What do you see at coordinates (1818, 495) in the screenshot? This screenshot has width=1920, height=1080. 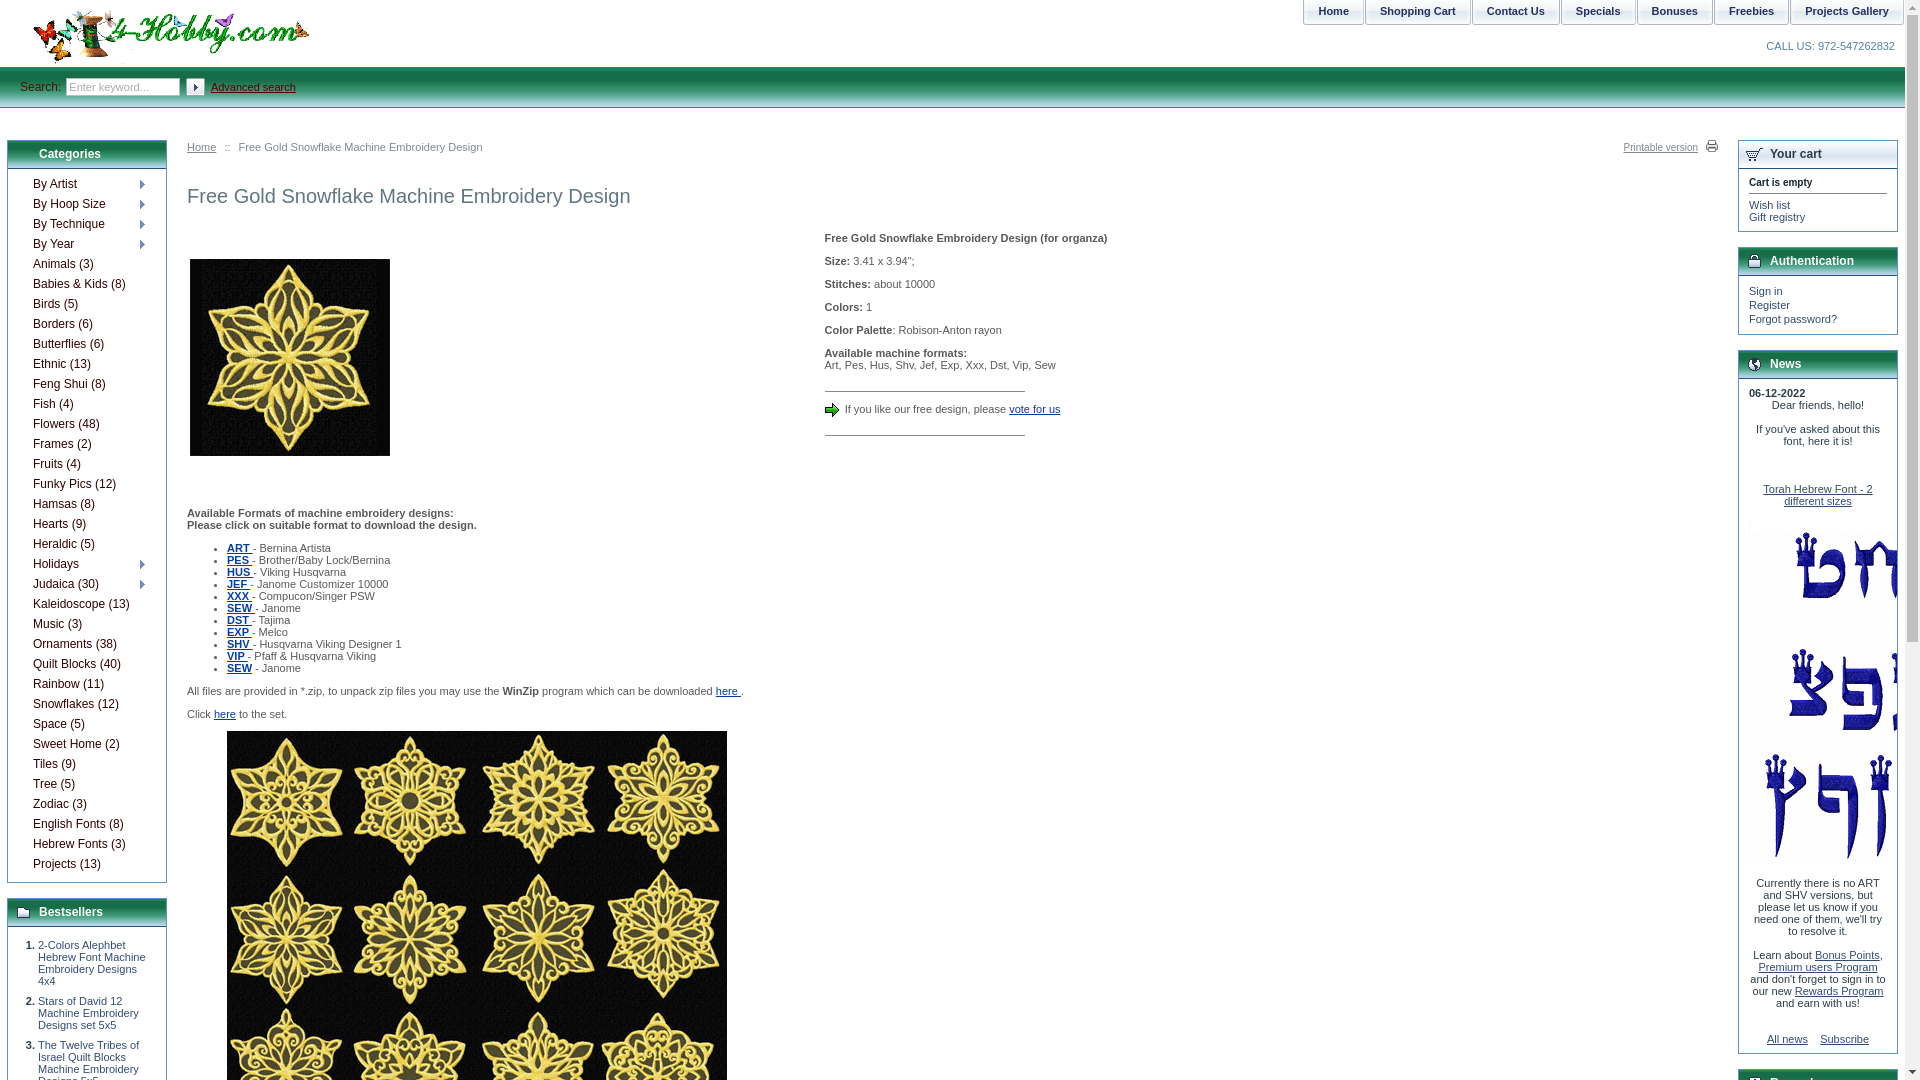 I see `Torah Hebrew Font - 2 different sizes` at bounding box center [1818, 495].